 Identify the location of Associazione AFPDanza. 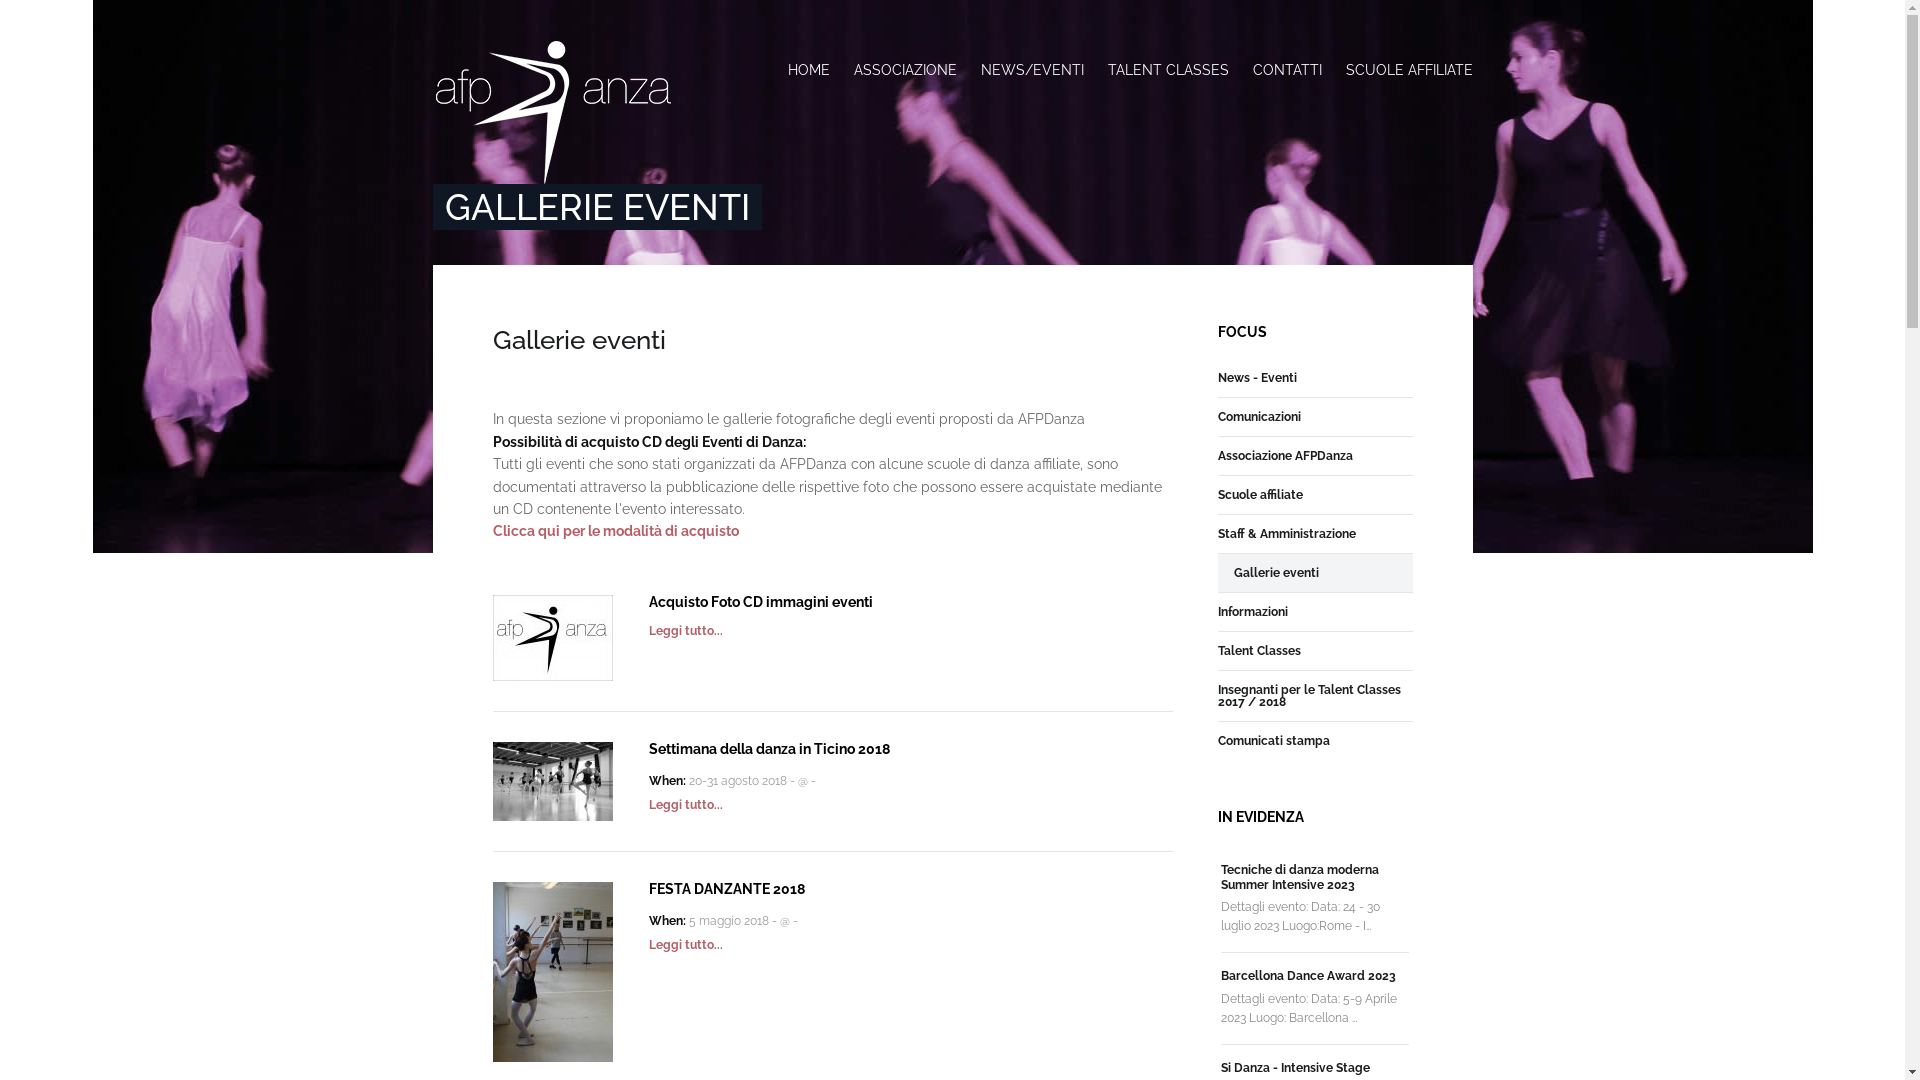
(1286, 456).